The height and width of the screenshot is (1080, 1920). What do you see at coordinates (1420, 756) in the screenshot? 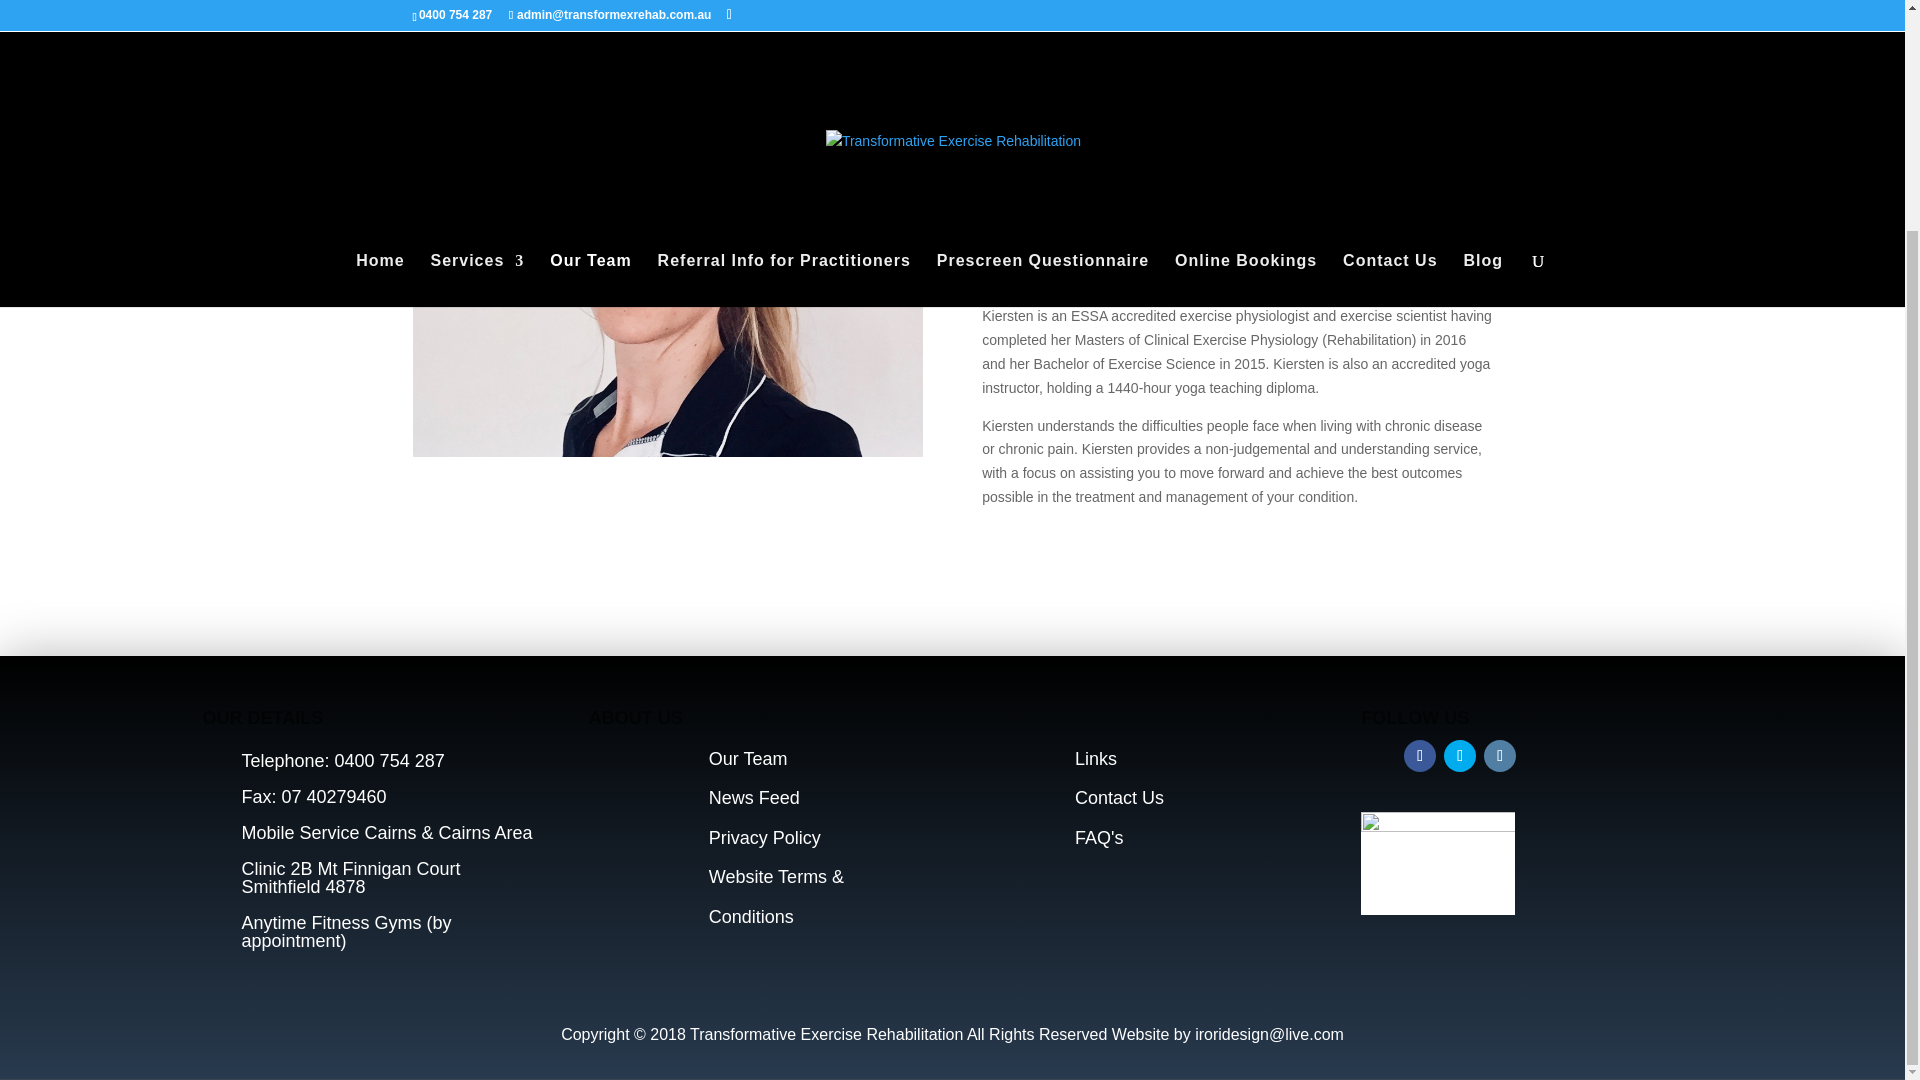
I see `Follow on Facebook` at bounding box center [1420, 756].